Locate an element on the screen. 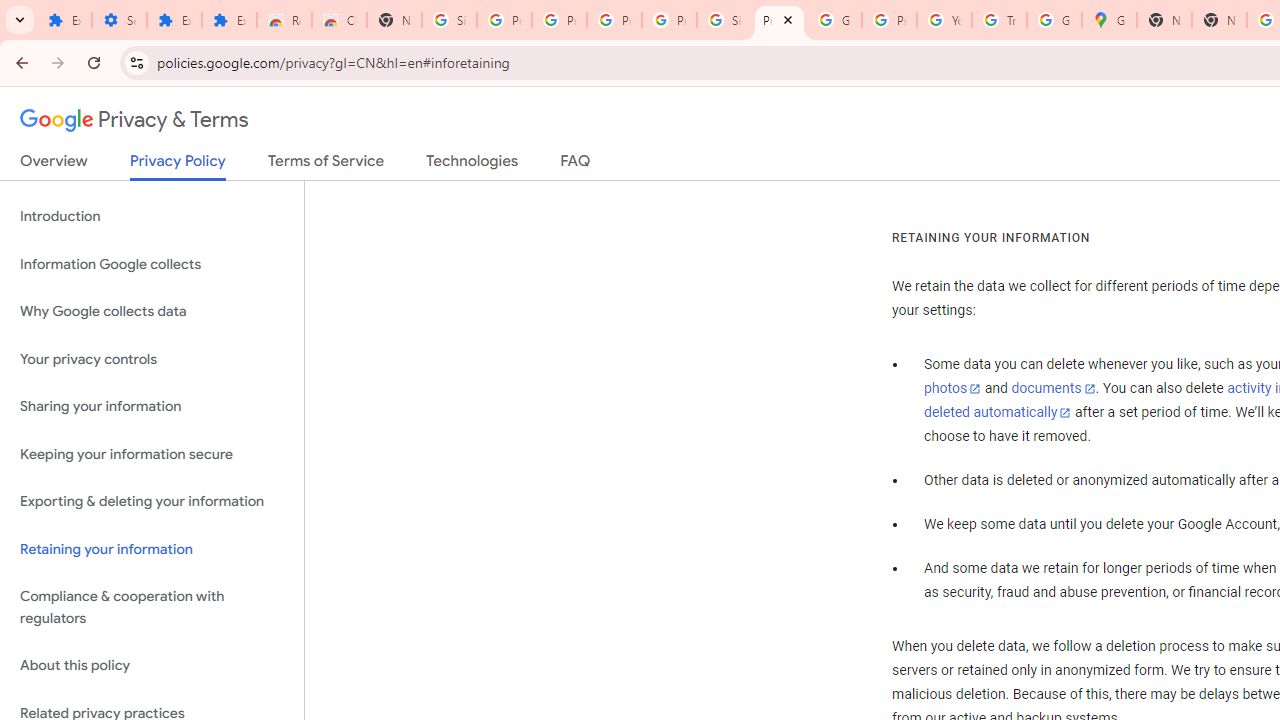  Sharing your information is located at coordinates (152, 407).